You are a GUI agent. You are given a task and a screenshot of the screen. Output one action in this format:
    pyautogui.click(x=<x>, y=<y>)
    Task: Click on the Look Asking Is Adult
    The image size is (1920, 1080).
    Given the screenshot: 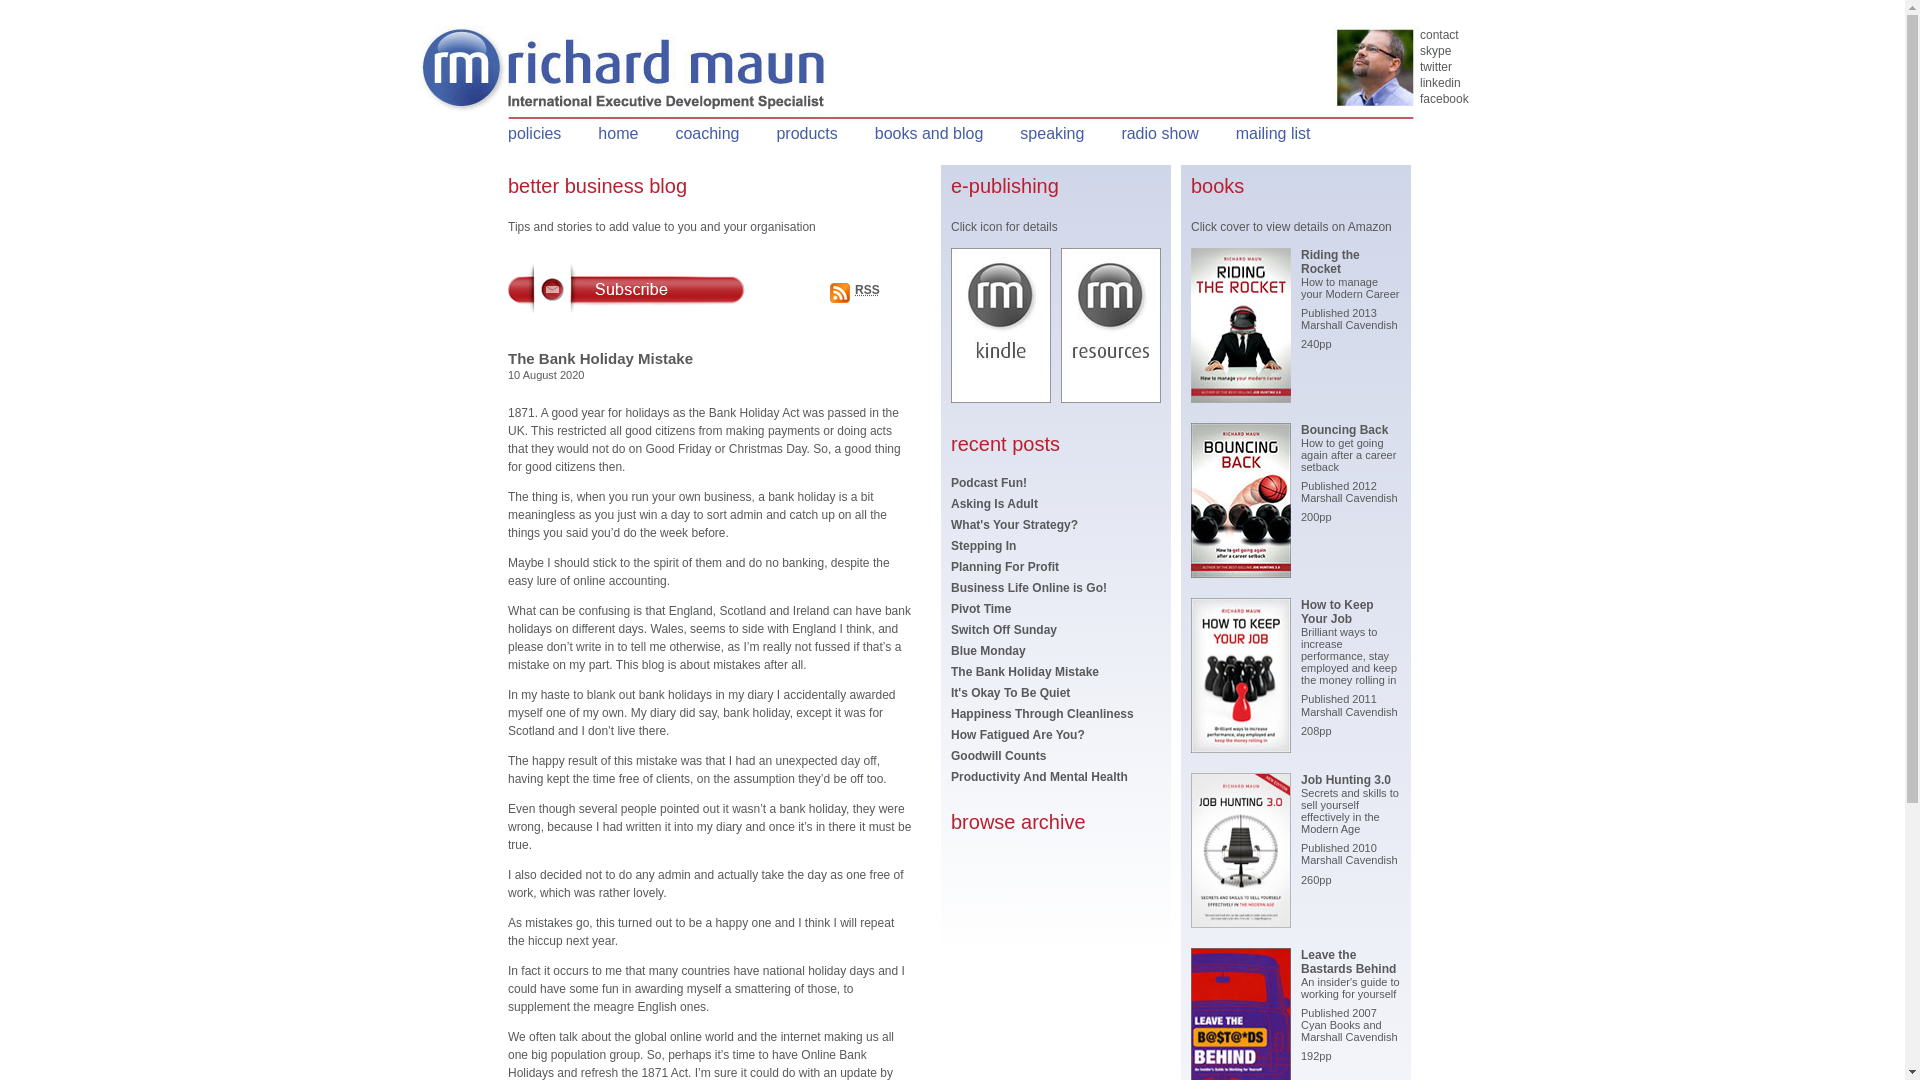 What is the action you would take?
    pyautogui.click(x=994, y=503)
    